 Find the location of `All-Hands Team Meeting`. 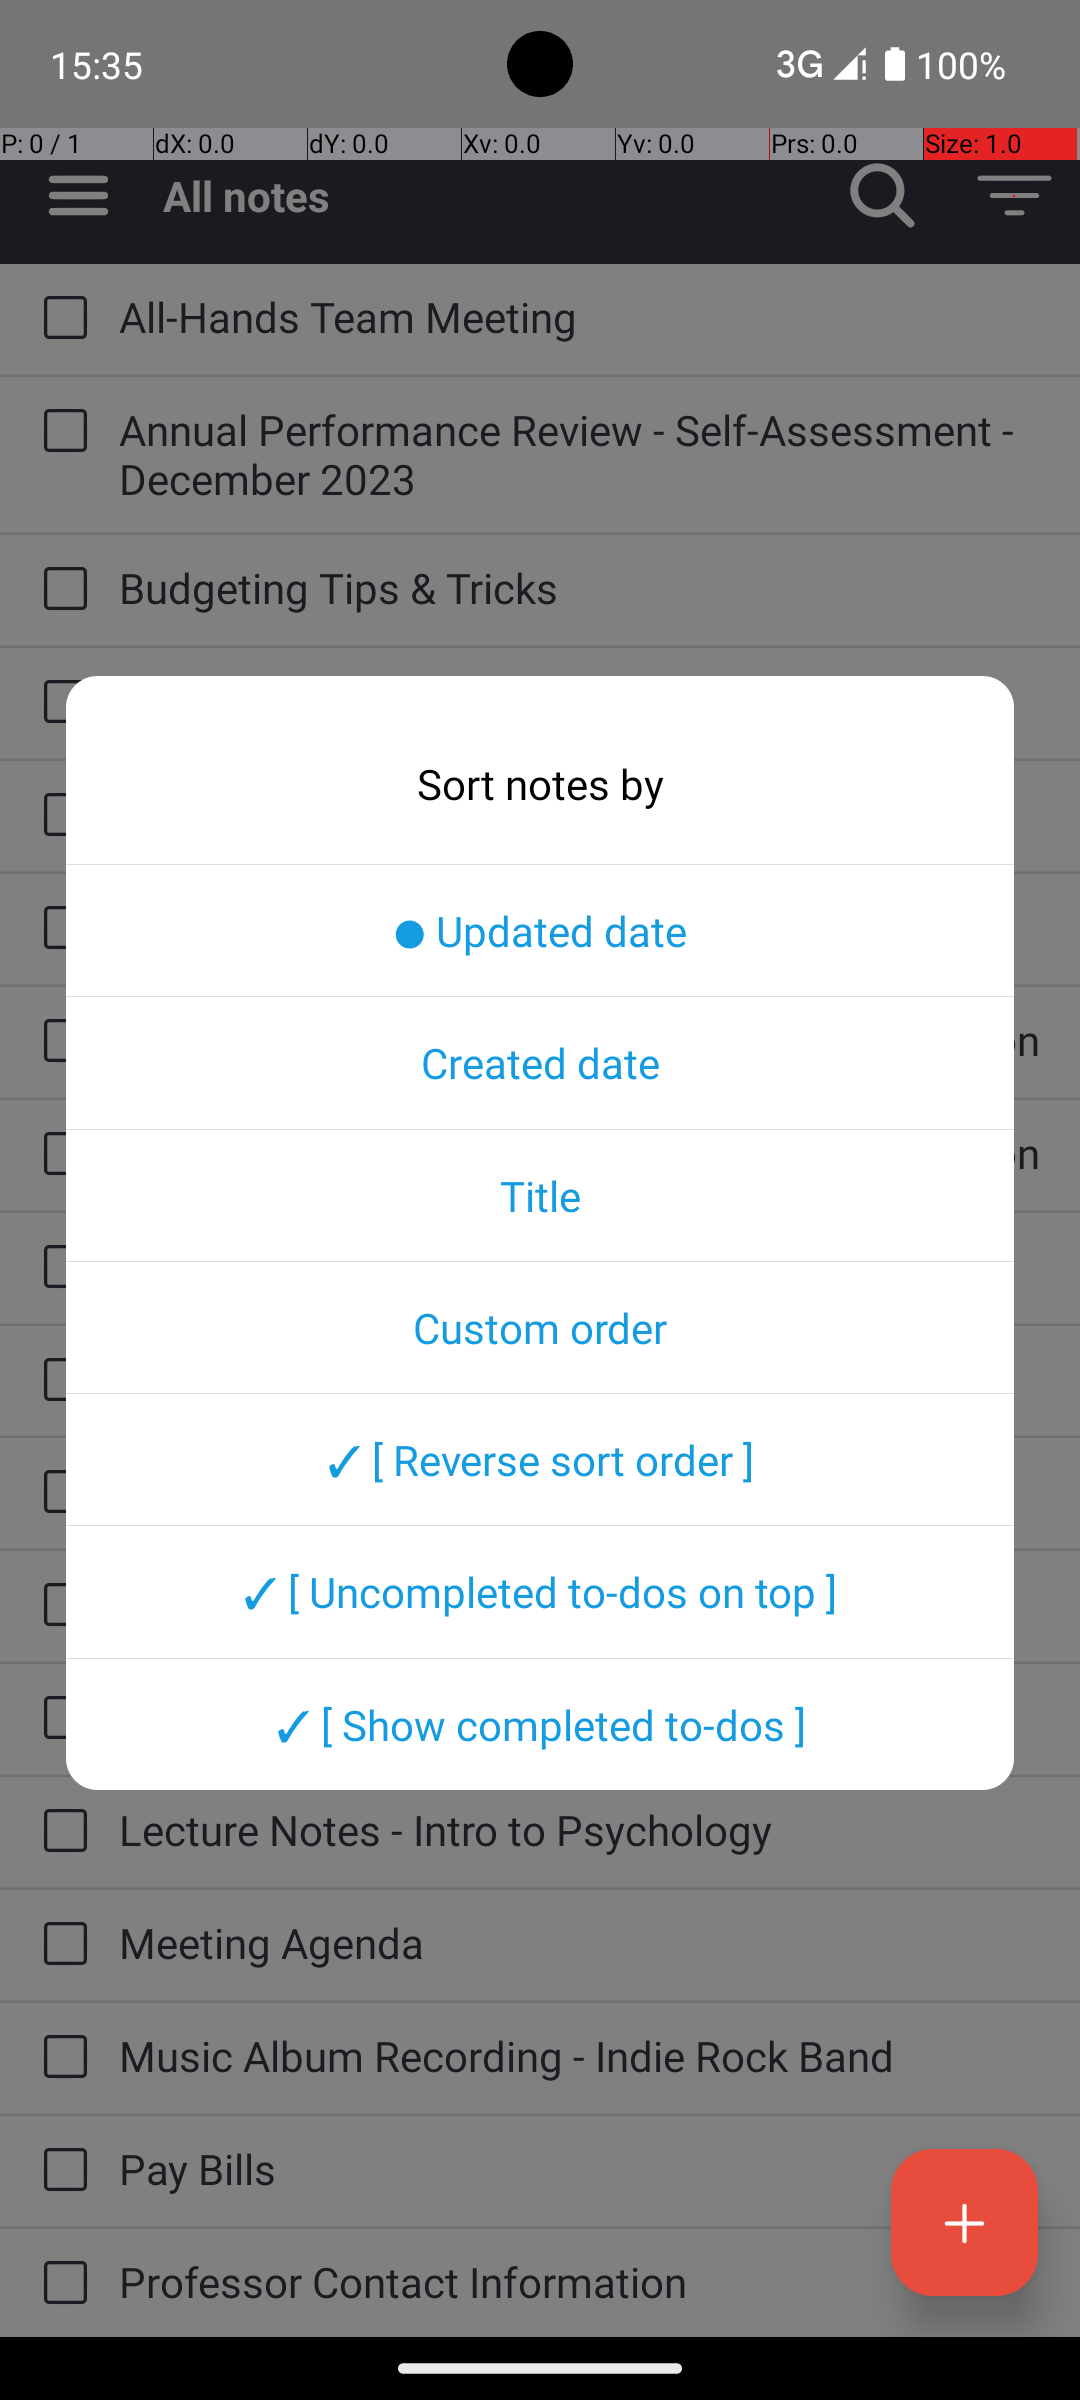

All-Hands Team Meeting is located at coordinates (580, 316).